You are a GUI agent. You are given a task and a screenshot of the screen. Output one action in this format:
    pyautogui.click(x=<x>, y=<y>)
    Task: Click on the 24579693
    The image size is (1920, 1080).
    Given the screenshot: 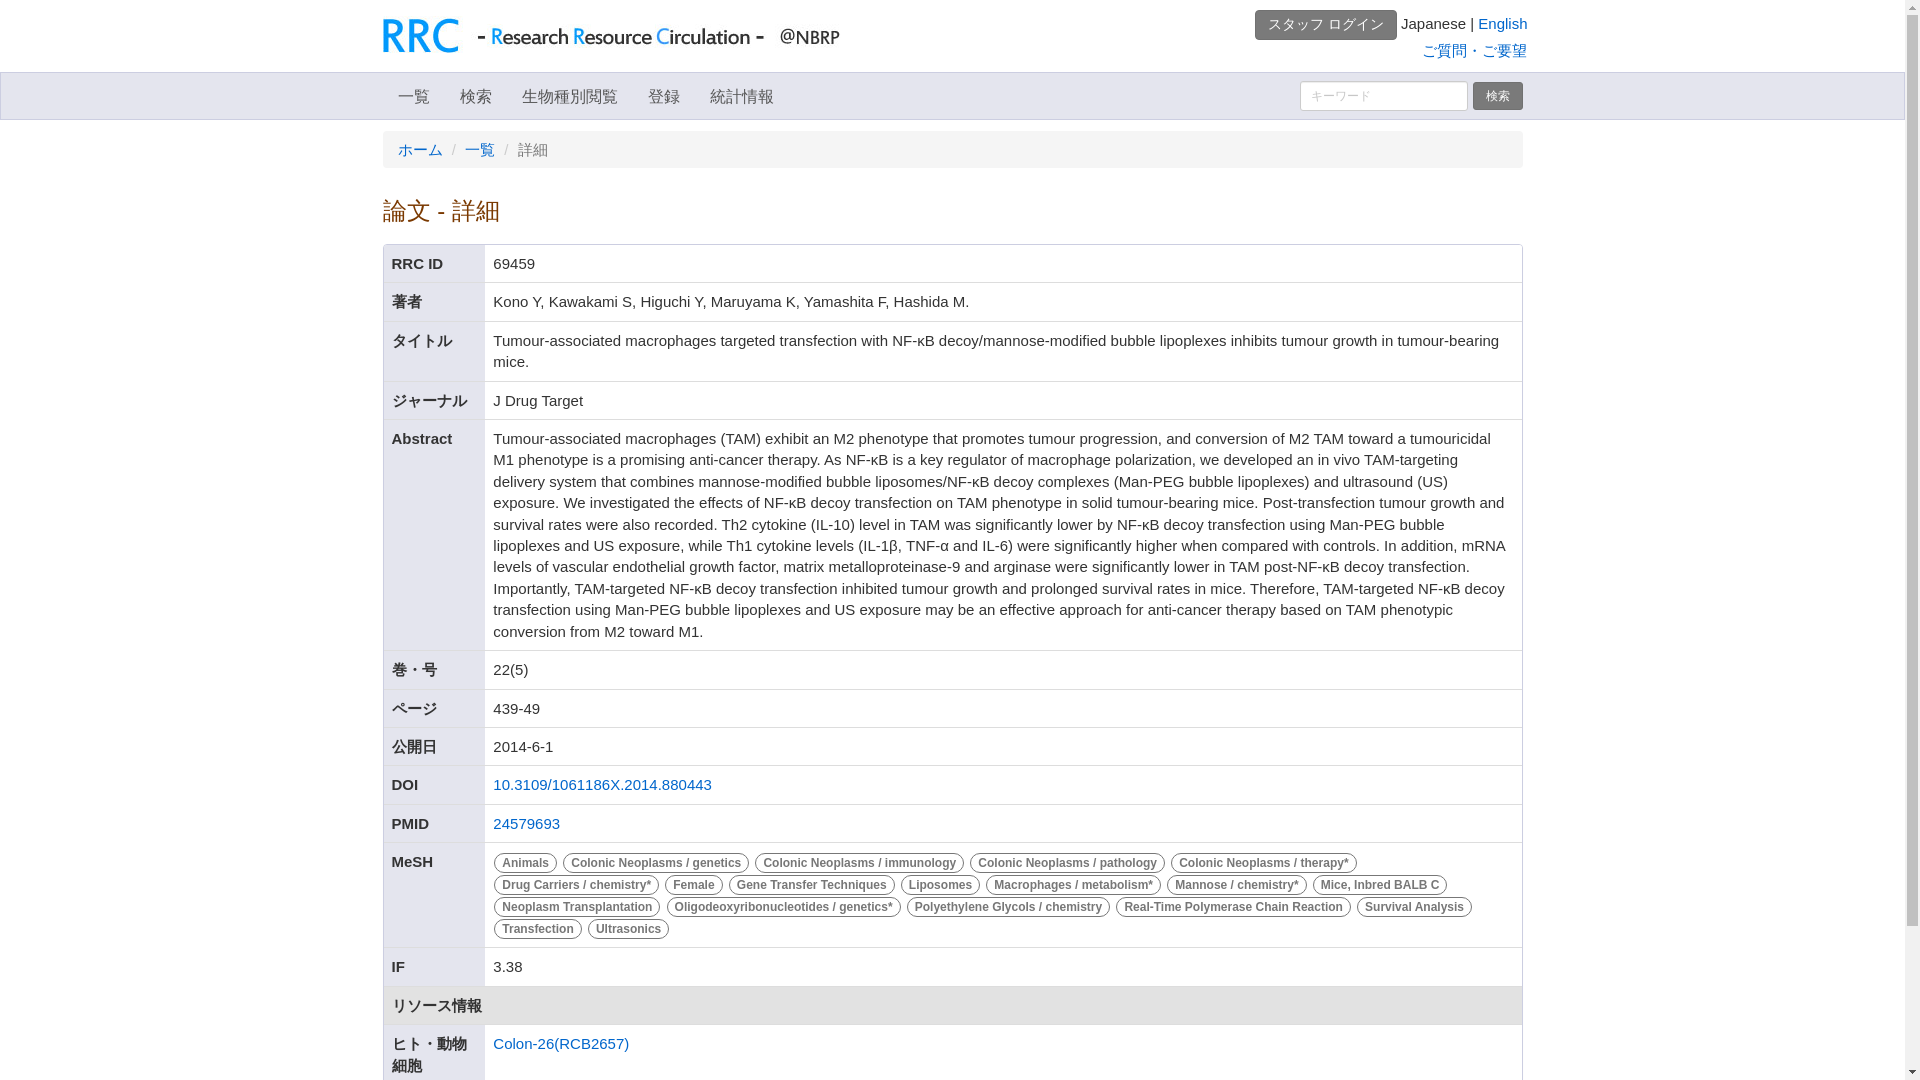 What is the action you would take?
    pyautogui.click(x=526, y=823)
    